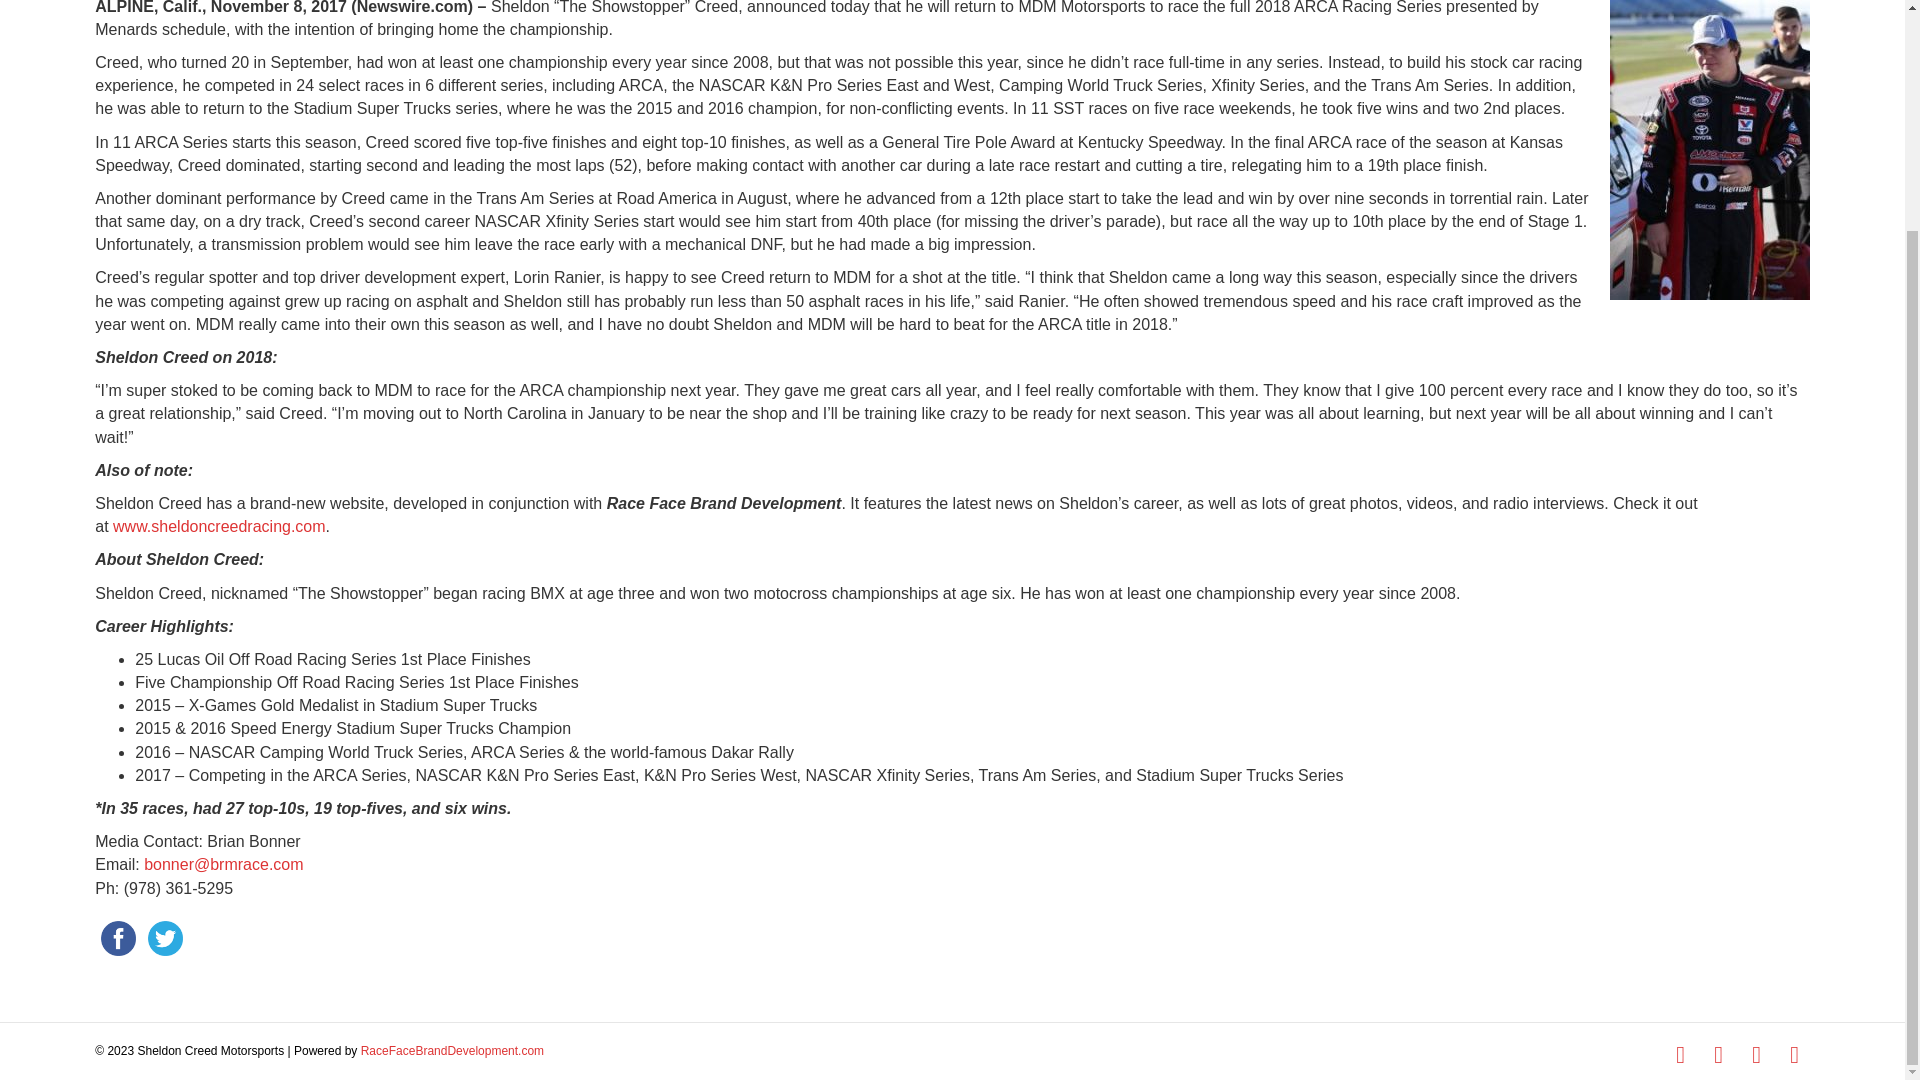 The width and height of the screenshot is (1920, 1080). What do you see at coordinates (1756, 1055) in the screenshot?
I see `Instagram` at bounding box center [1756, 1055].